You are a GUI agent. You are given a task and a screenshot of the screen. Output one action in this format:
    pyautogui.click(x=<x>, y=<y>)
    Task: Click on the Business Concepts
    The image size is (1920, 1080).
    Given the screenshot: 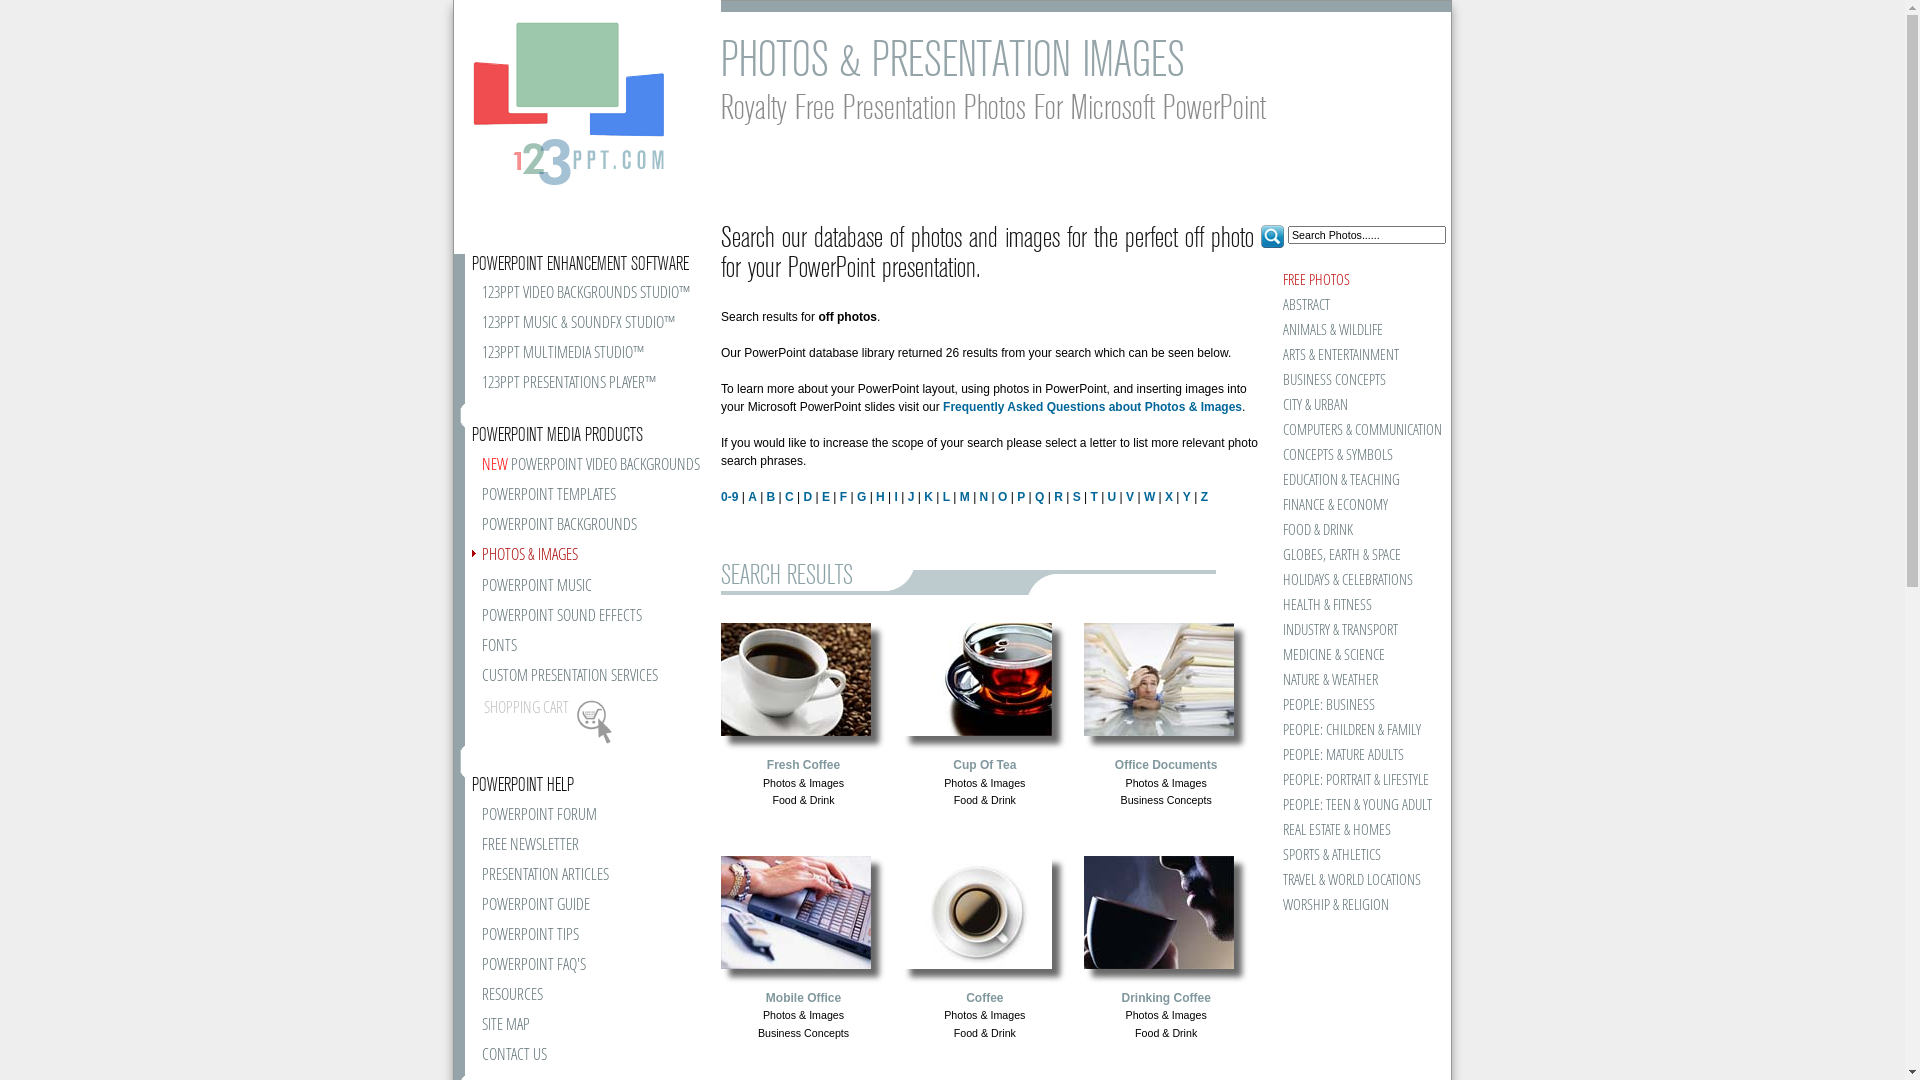 What is the action you would take?
    pyautogui.click(x=1166, y=798)
    